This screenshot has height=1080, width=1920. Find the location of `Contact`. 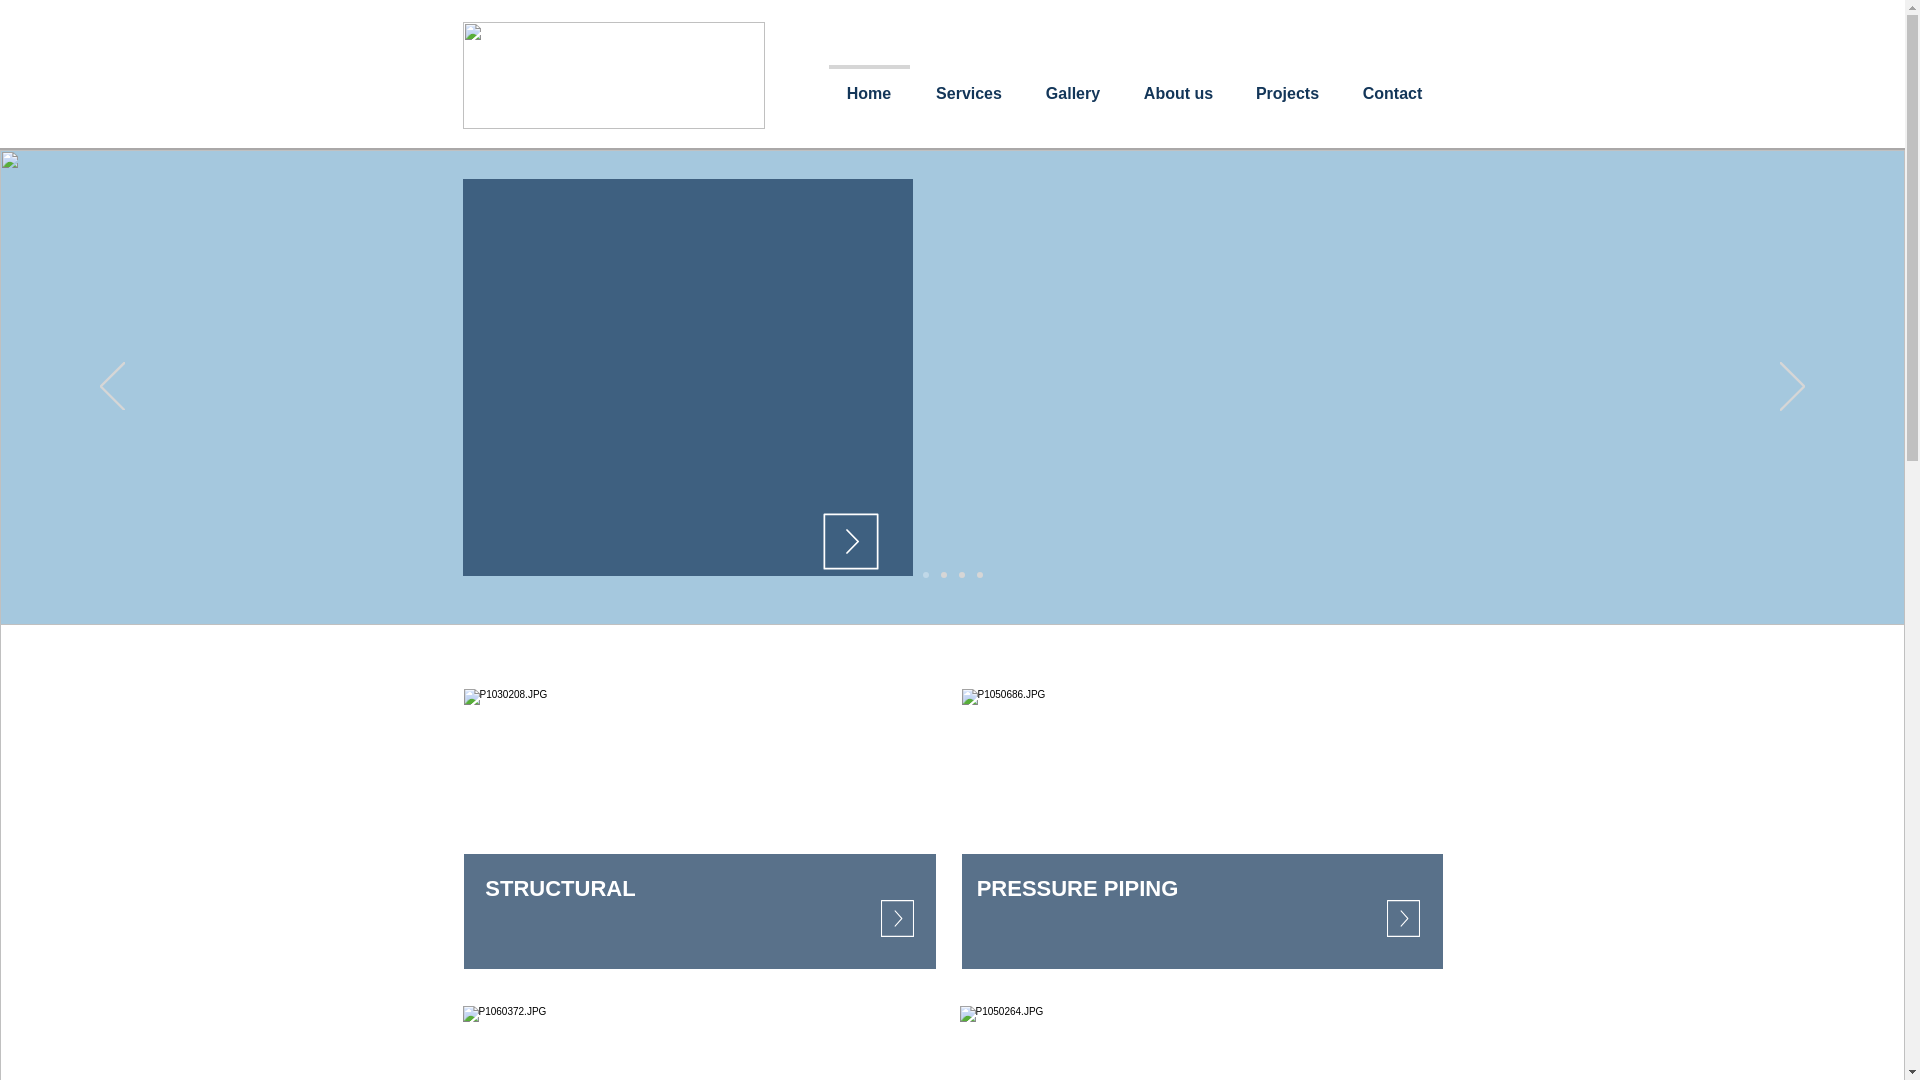

Contact is located at coordinates (1392, 84).